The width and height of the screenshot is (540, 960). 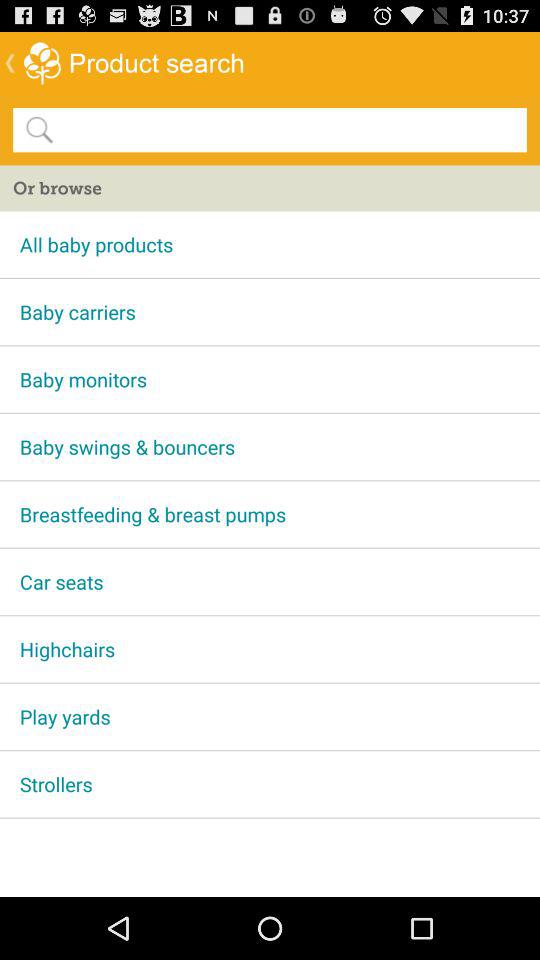 I want to click on press baby carriers app, so click(x=270, y=312).